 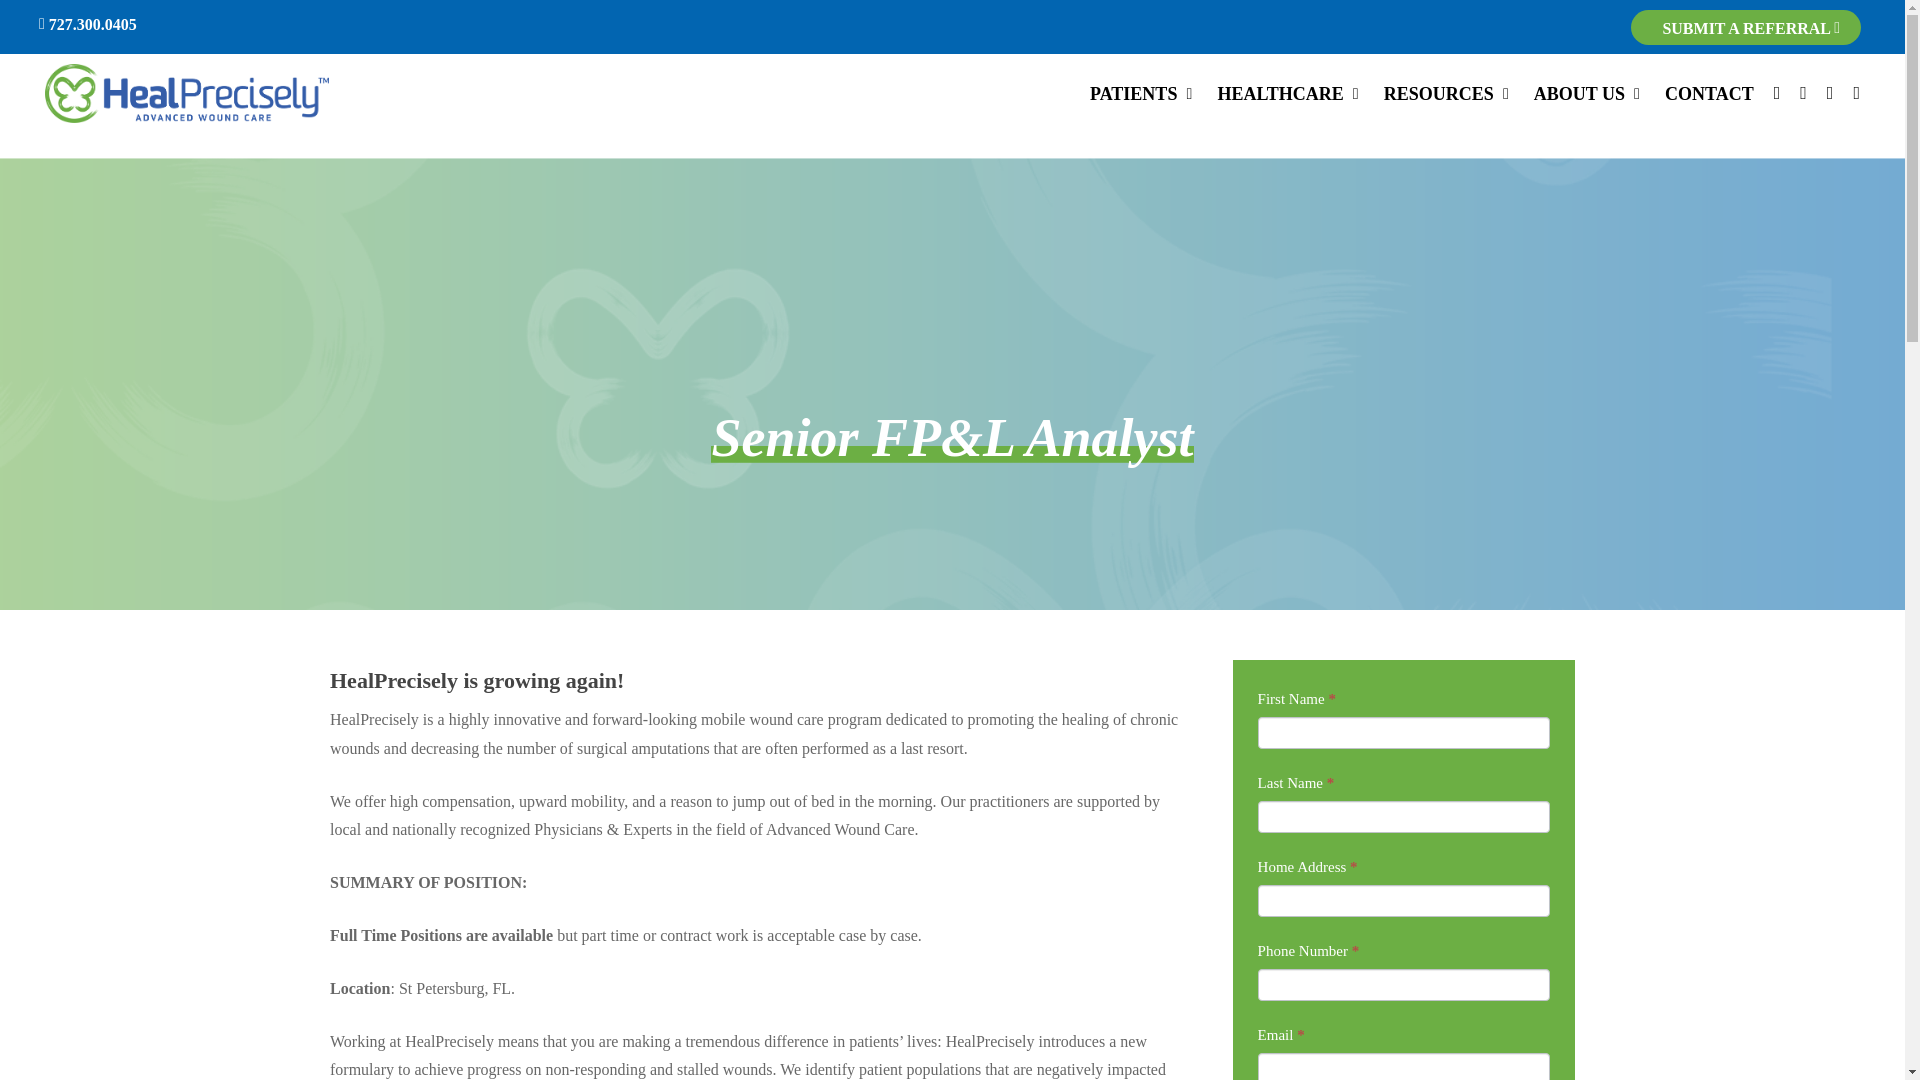 What do you see at coordinates (1750, 28) in the screenshot?
I see `SUBMIT A REFERRAL` at bounding box center [1750, 28].